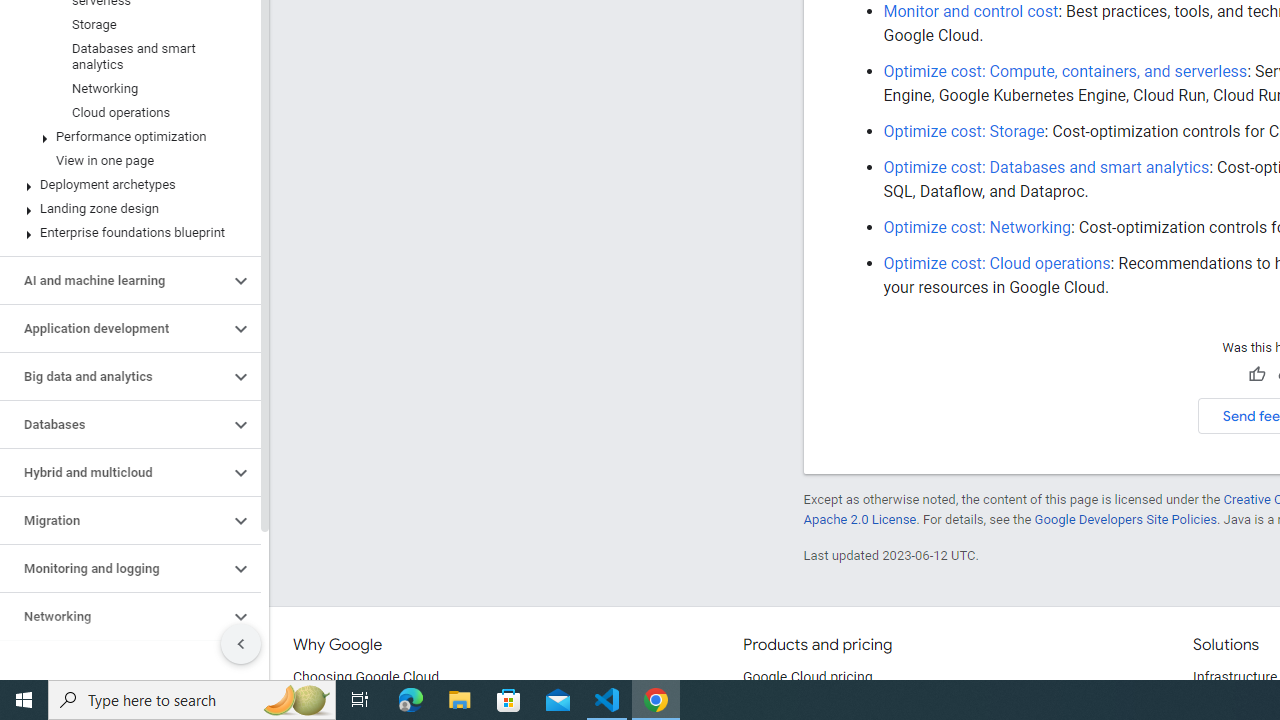 The width and height of the screenshot is (1280, 720). What do you see at coordinates (366, 678) in the screenshot?
I see `Choosing Google Cloud` at bounding box center [366, 678].